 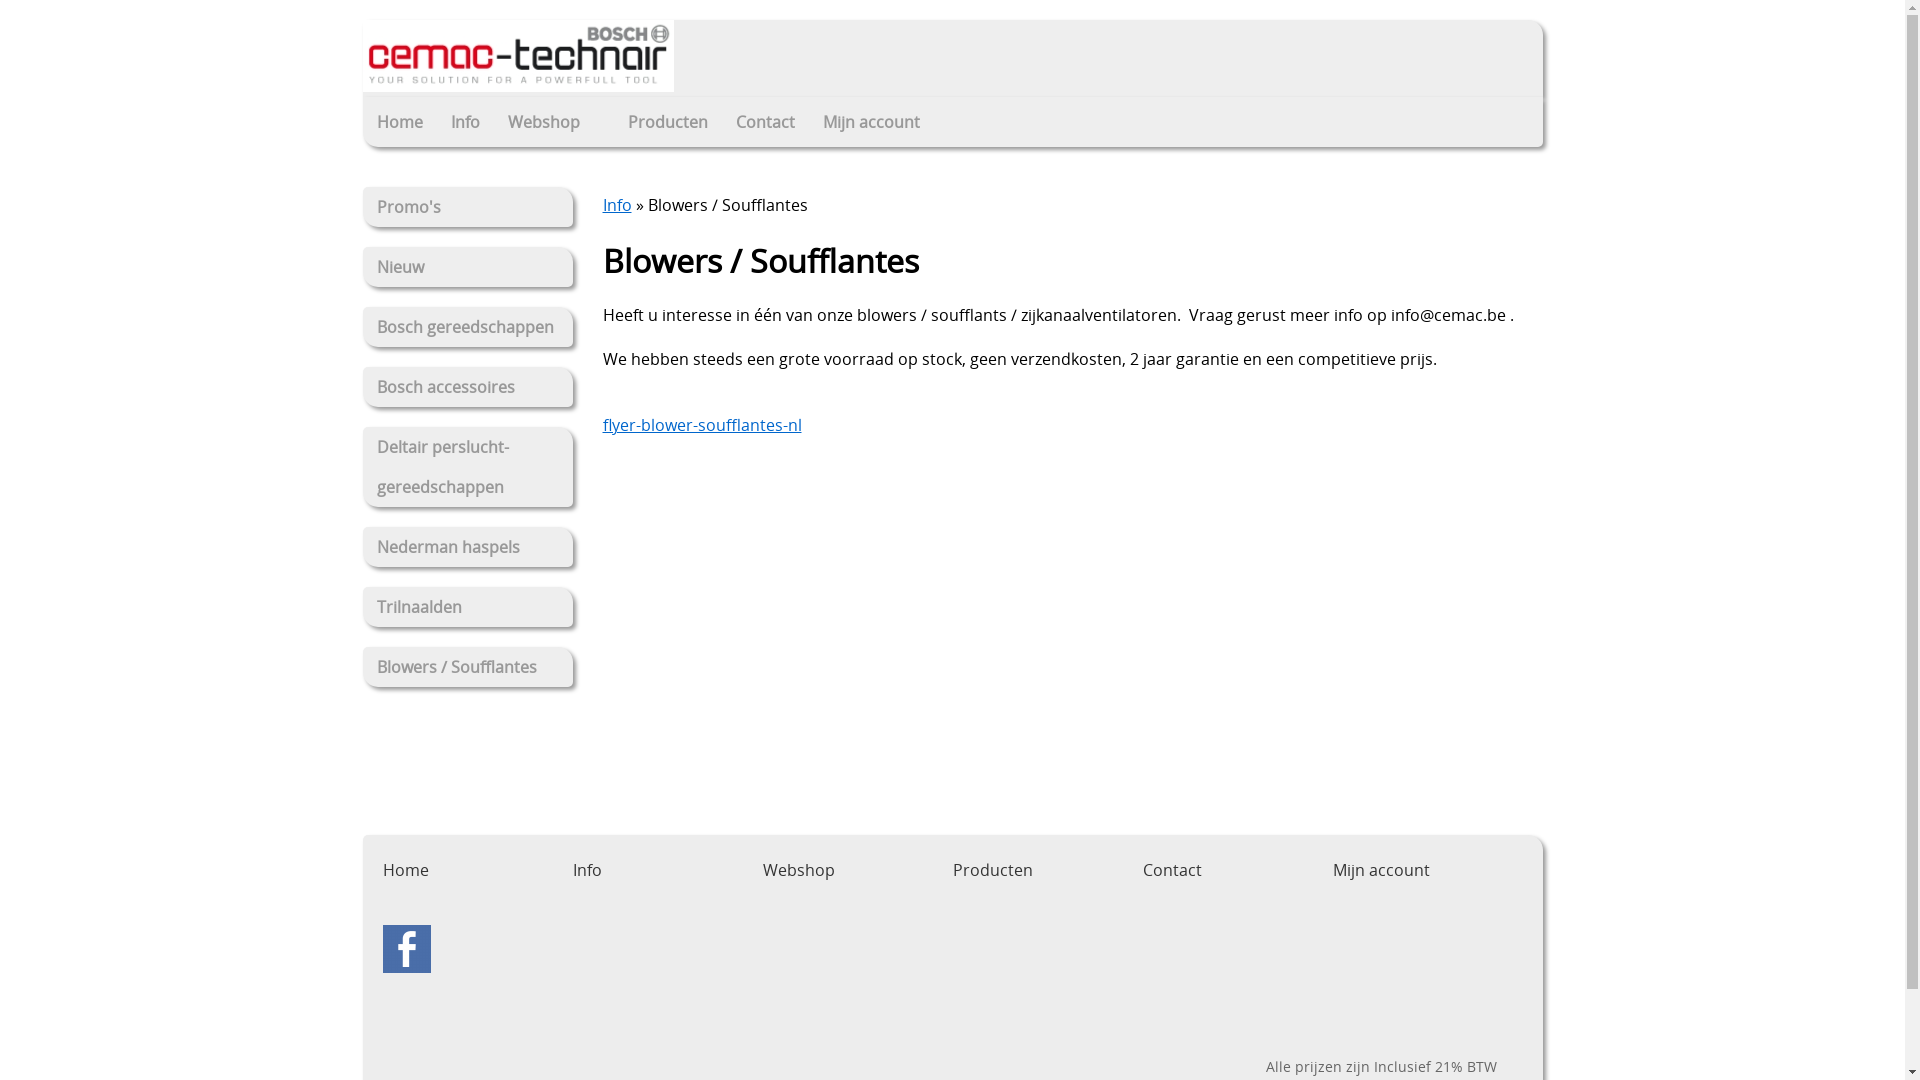 What do you see at coordinates (992, 870) in the screenshot?
I see `Producten` at bounding box center [992, 870].